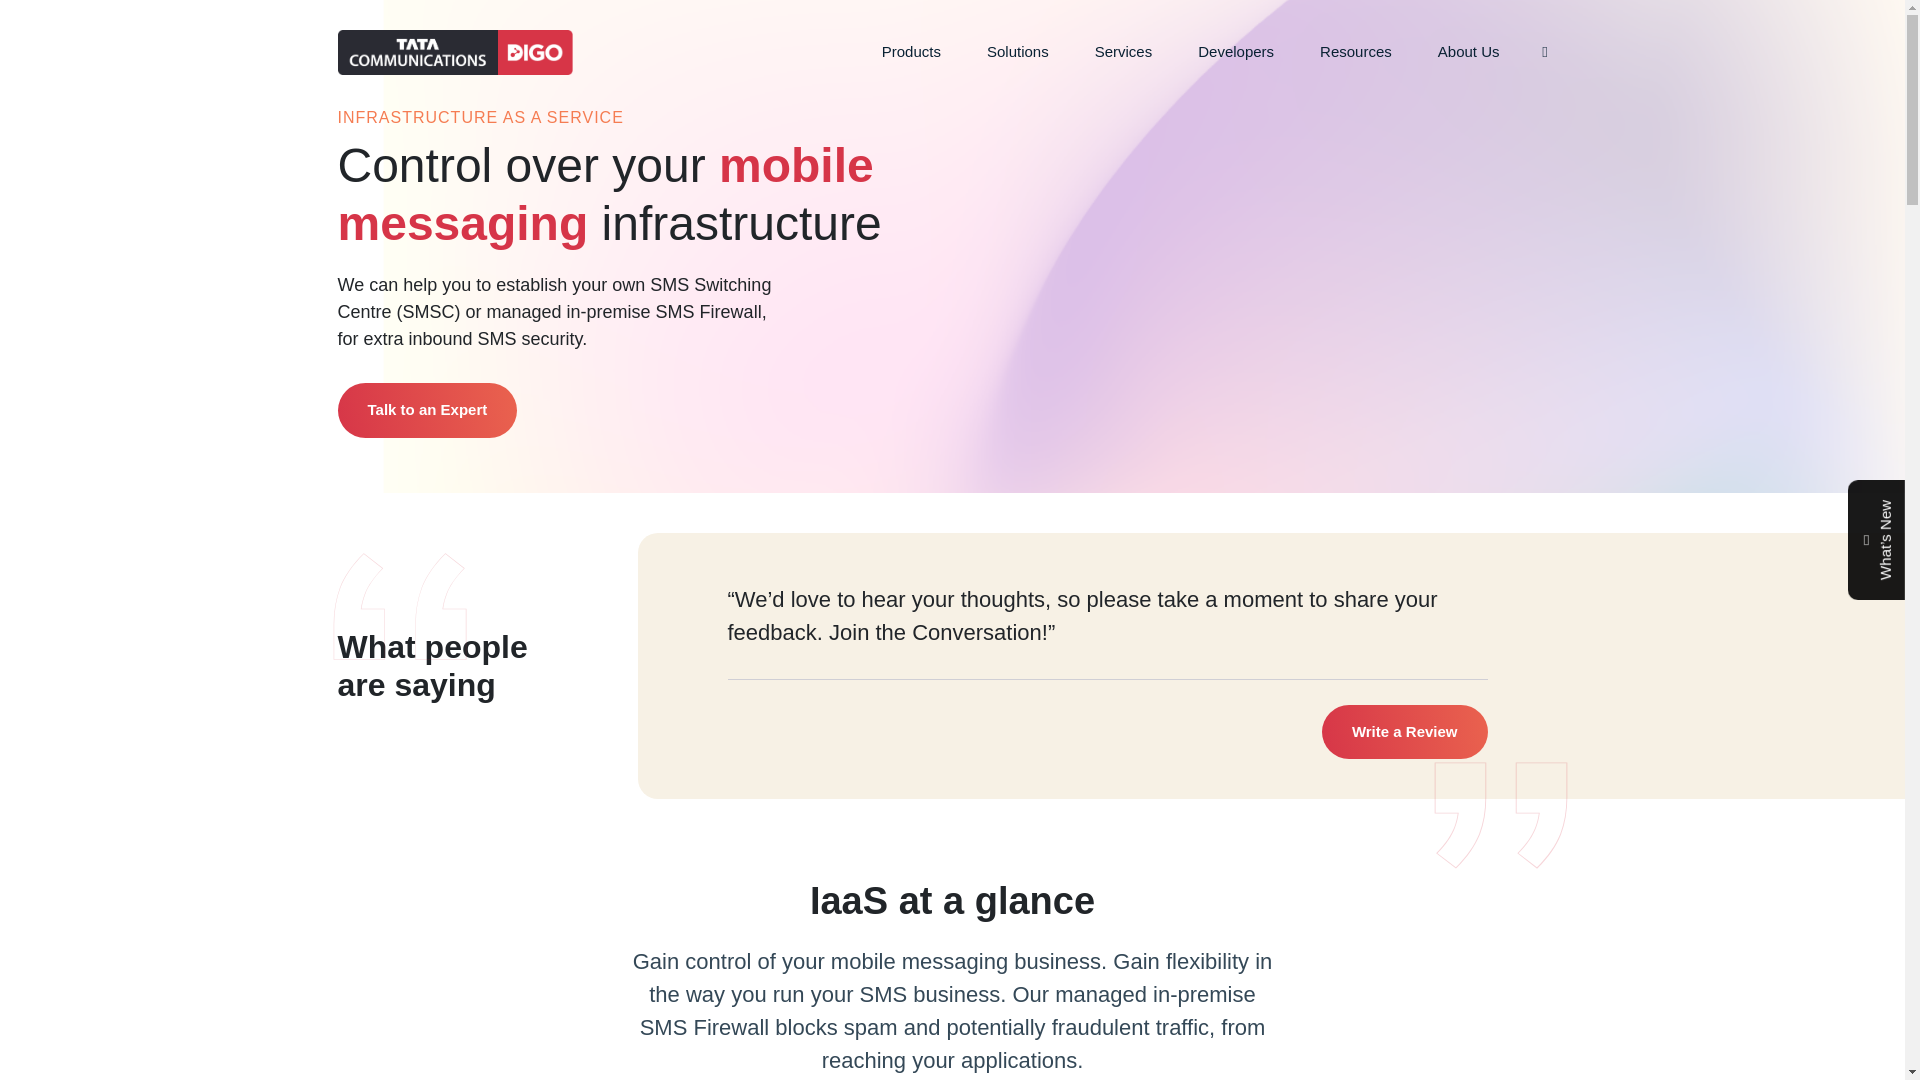 The width and height of the screenshot is (1920, 1080). I want to click on Products, so click(910, 52).